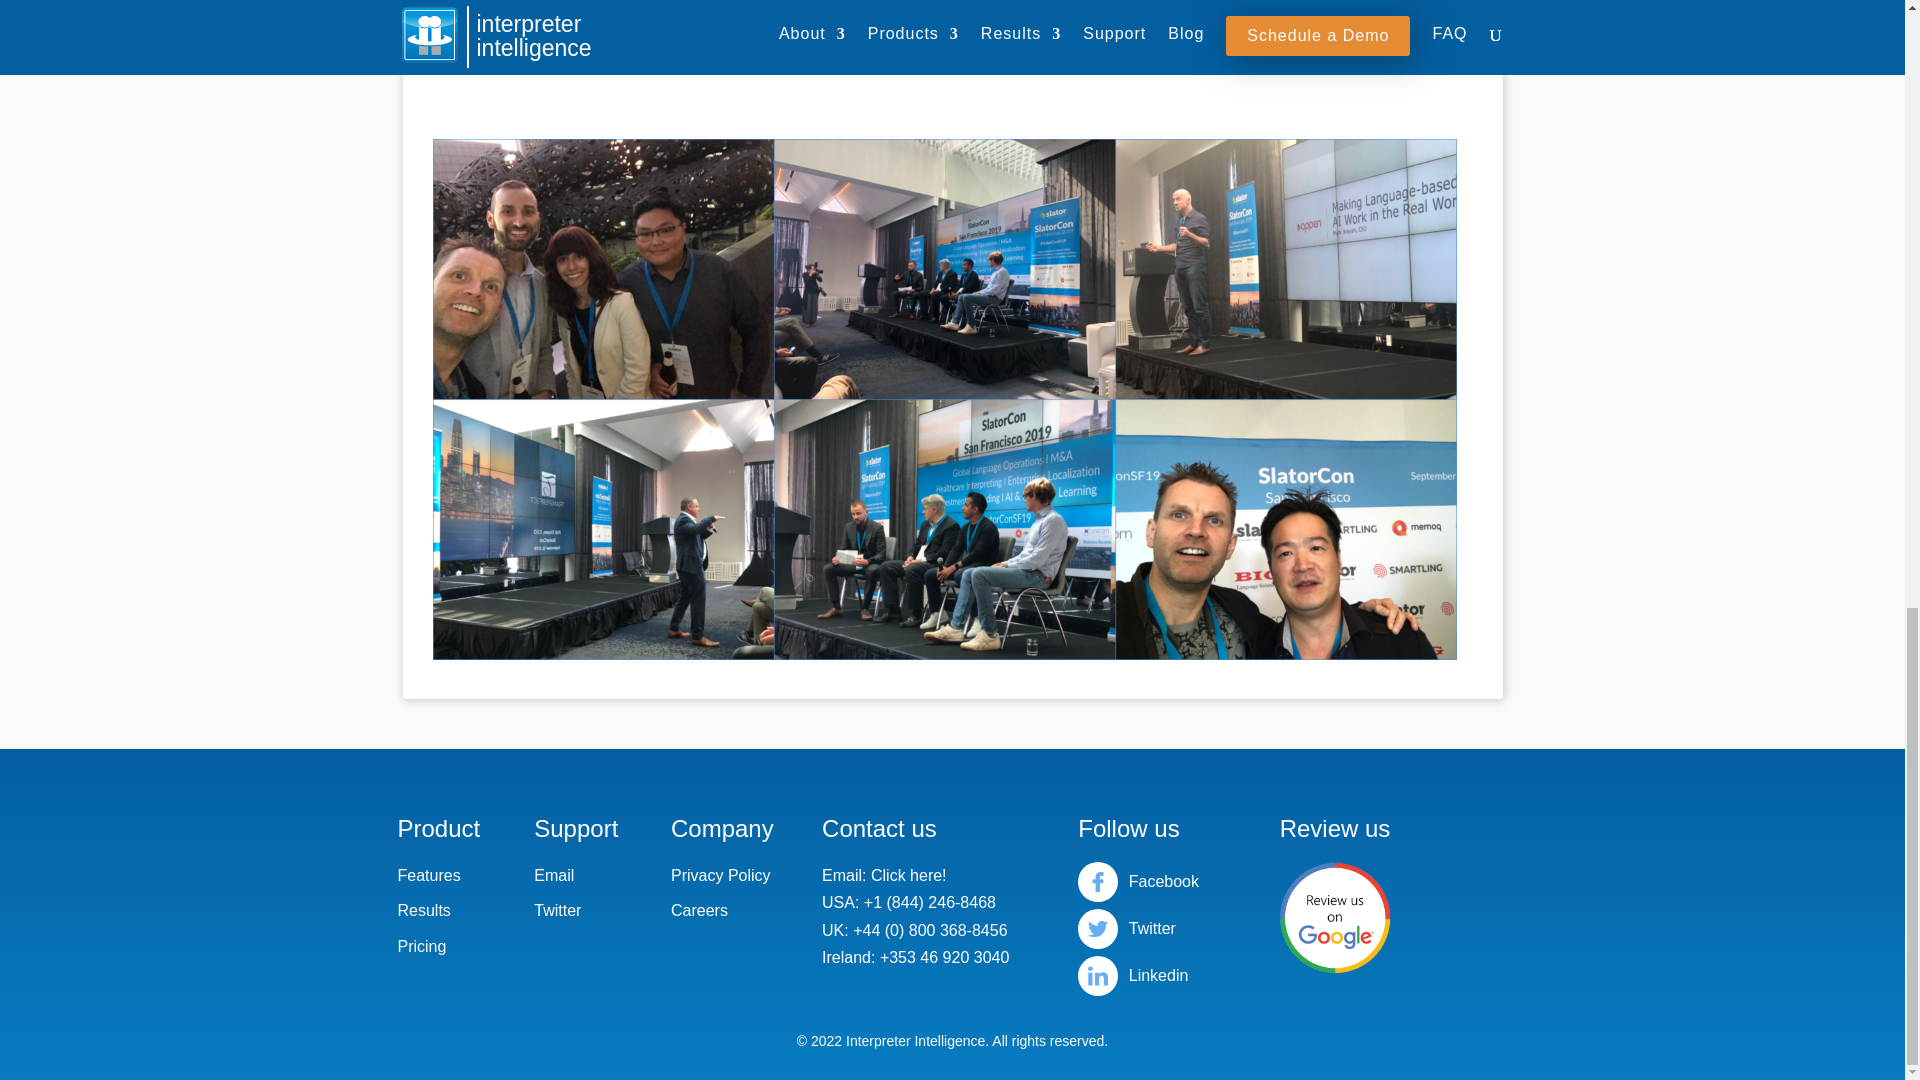 The image size is (1920, 1080). Describe the element at coordinates (1138, 975) in the screenshot. I see `Linkedin` at that location.